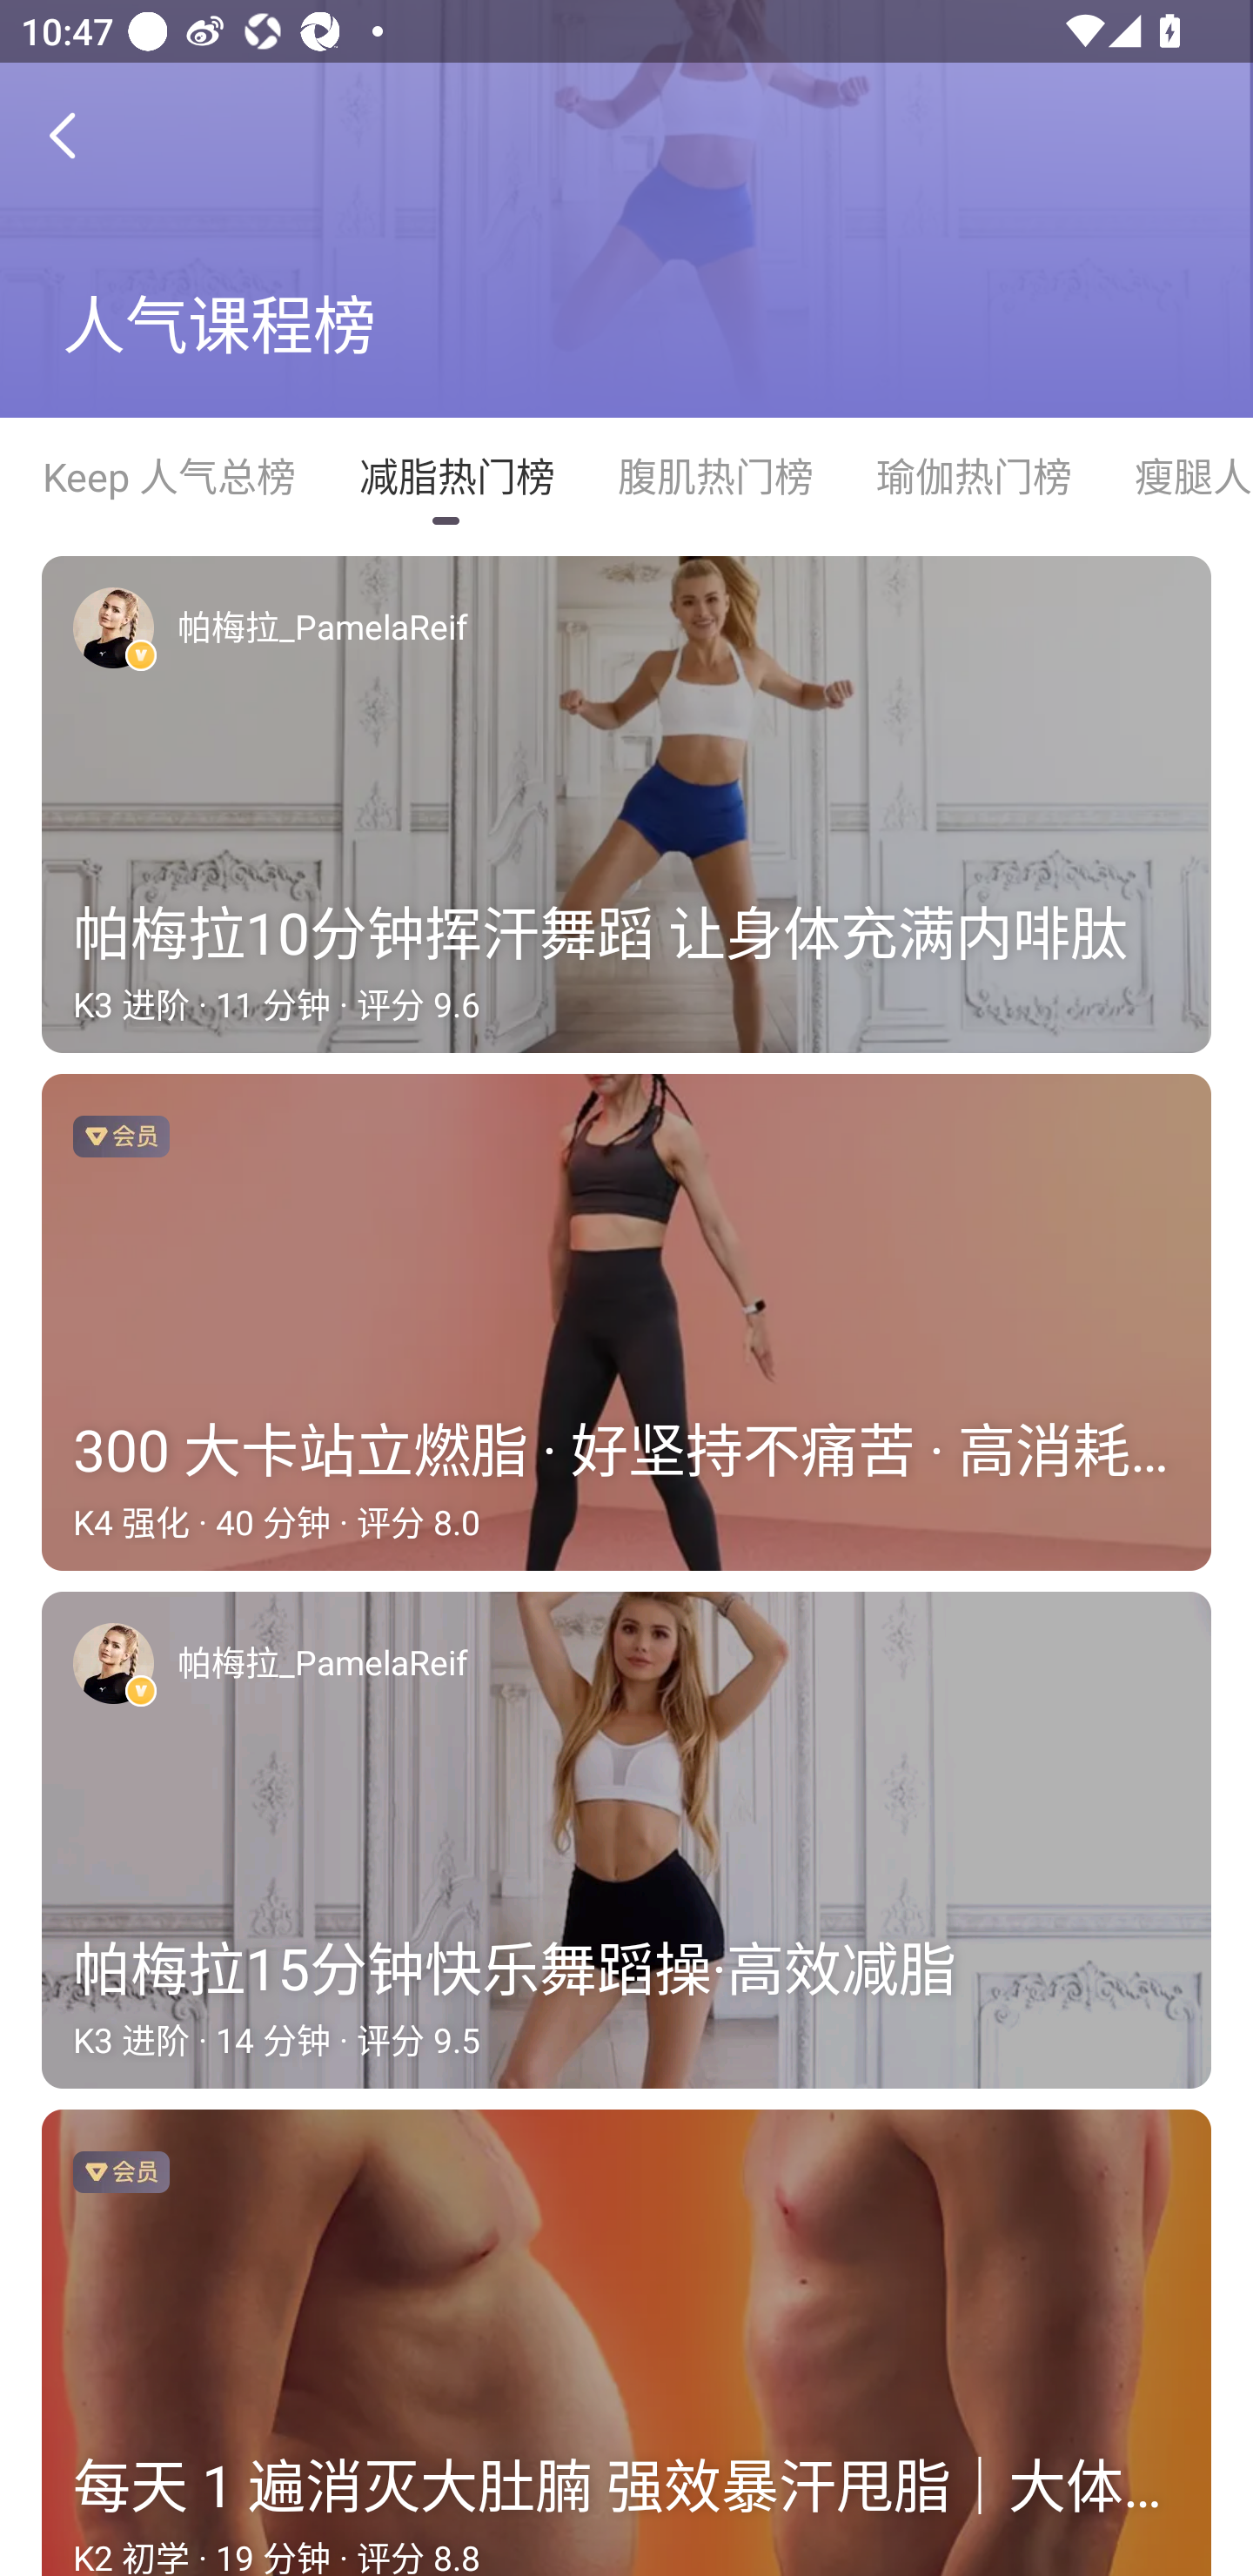  What do you see at coordinates (973, 476) in the screenshot?
I see `瑜伽热门榜` at bounding box center [973, 476].